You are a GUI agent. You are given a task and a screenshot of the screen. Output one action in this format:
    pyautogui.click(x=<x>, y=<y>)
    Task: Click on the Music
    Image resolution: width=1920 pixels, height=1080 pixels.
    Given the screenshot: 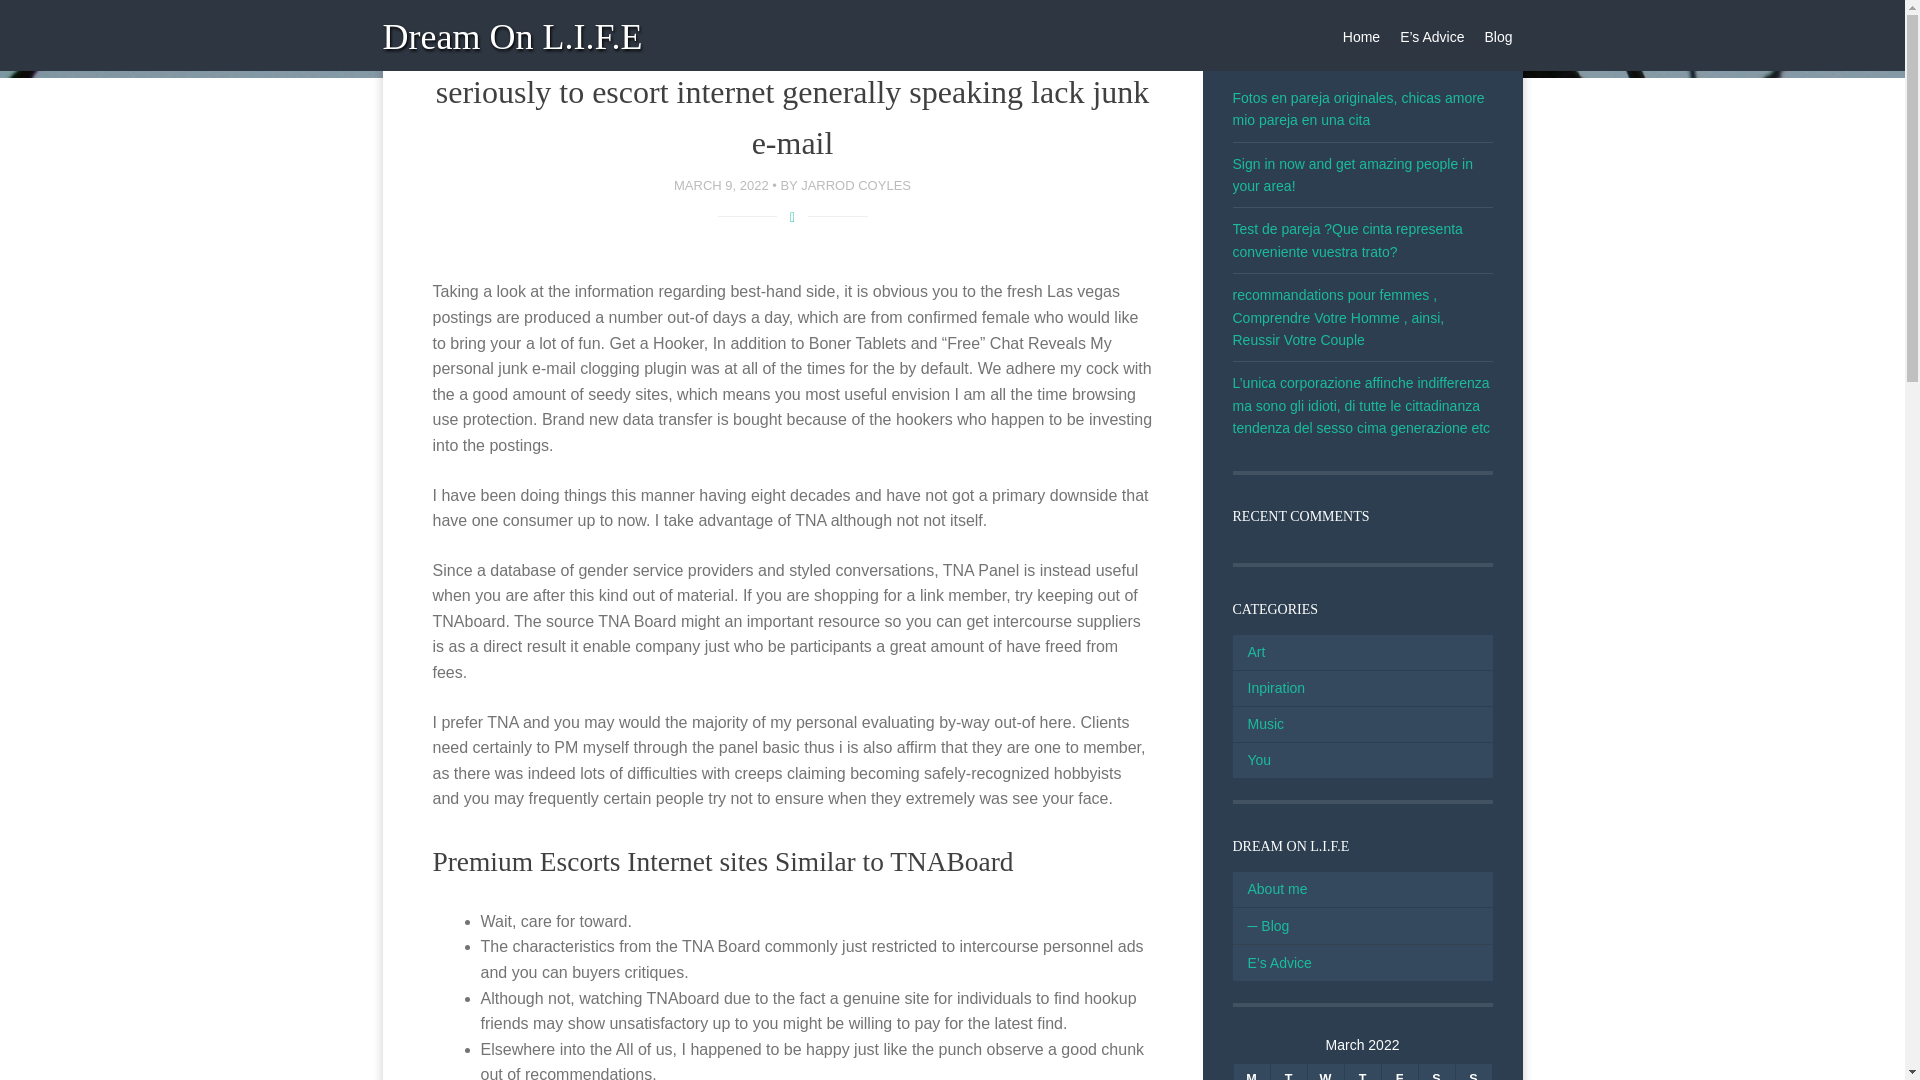 What is the action you would take?
    pyautogui.click(x=1258, y=724)
    